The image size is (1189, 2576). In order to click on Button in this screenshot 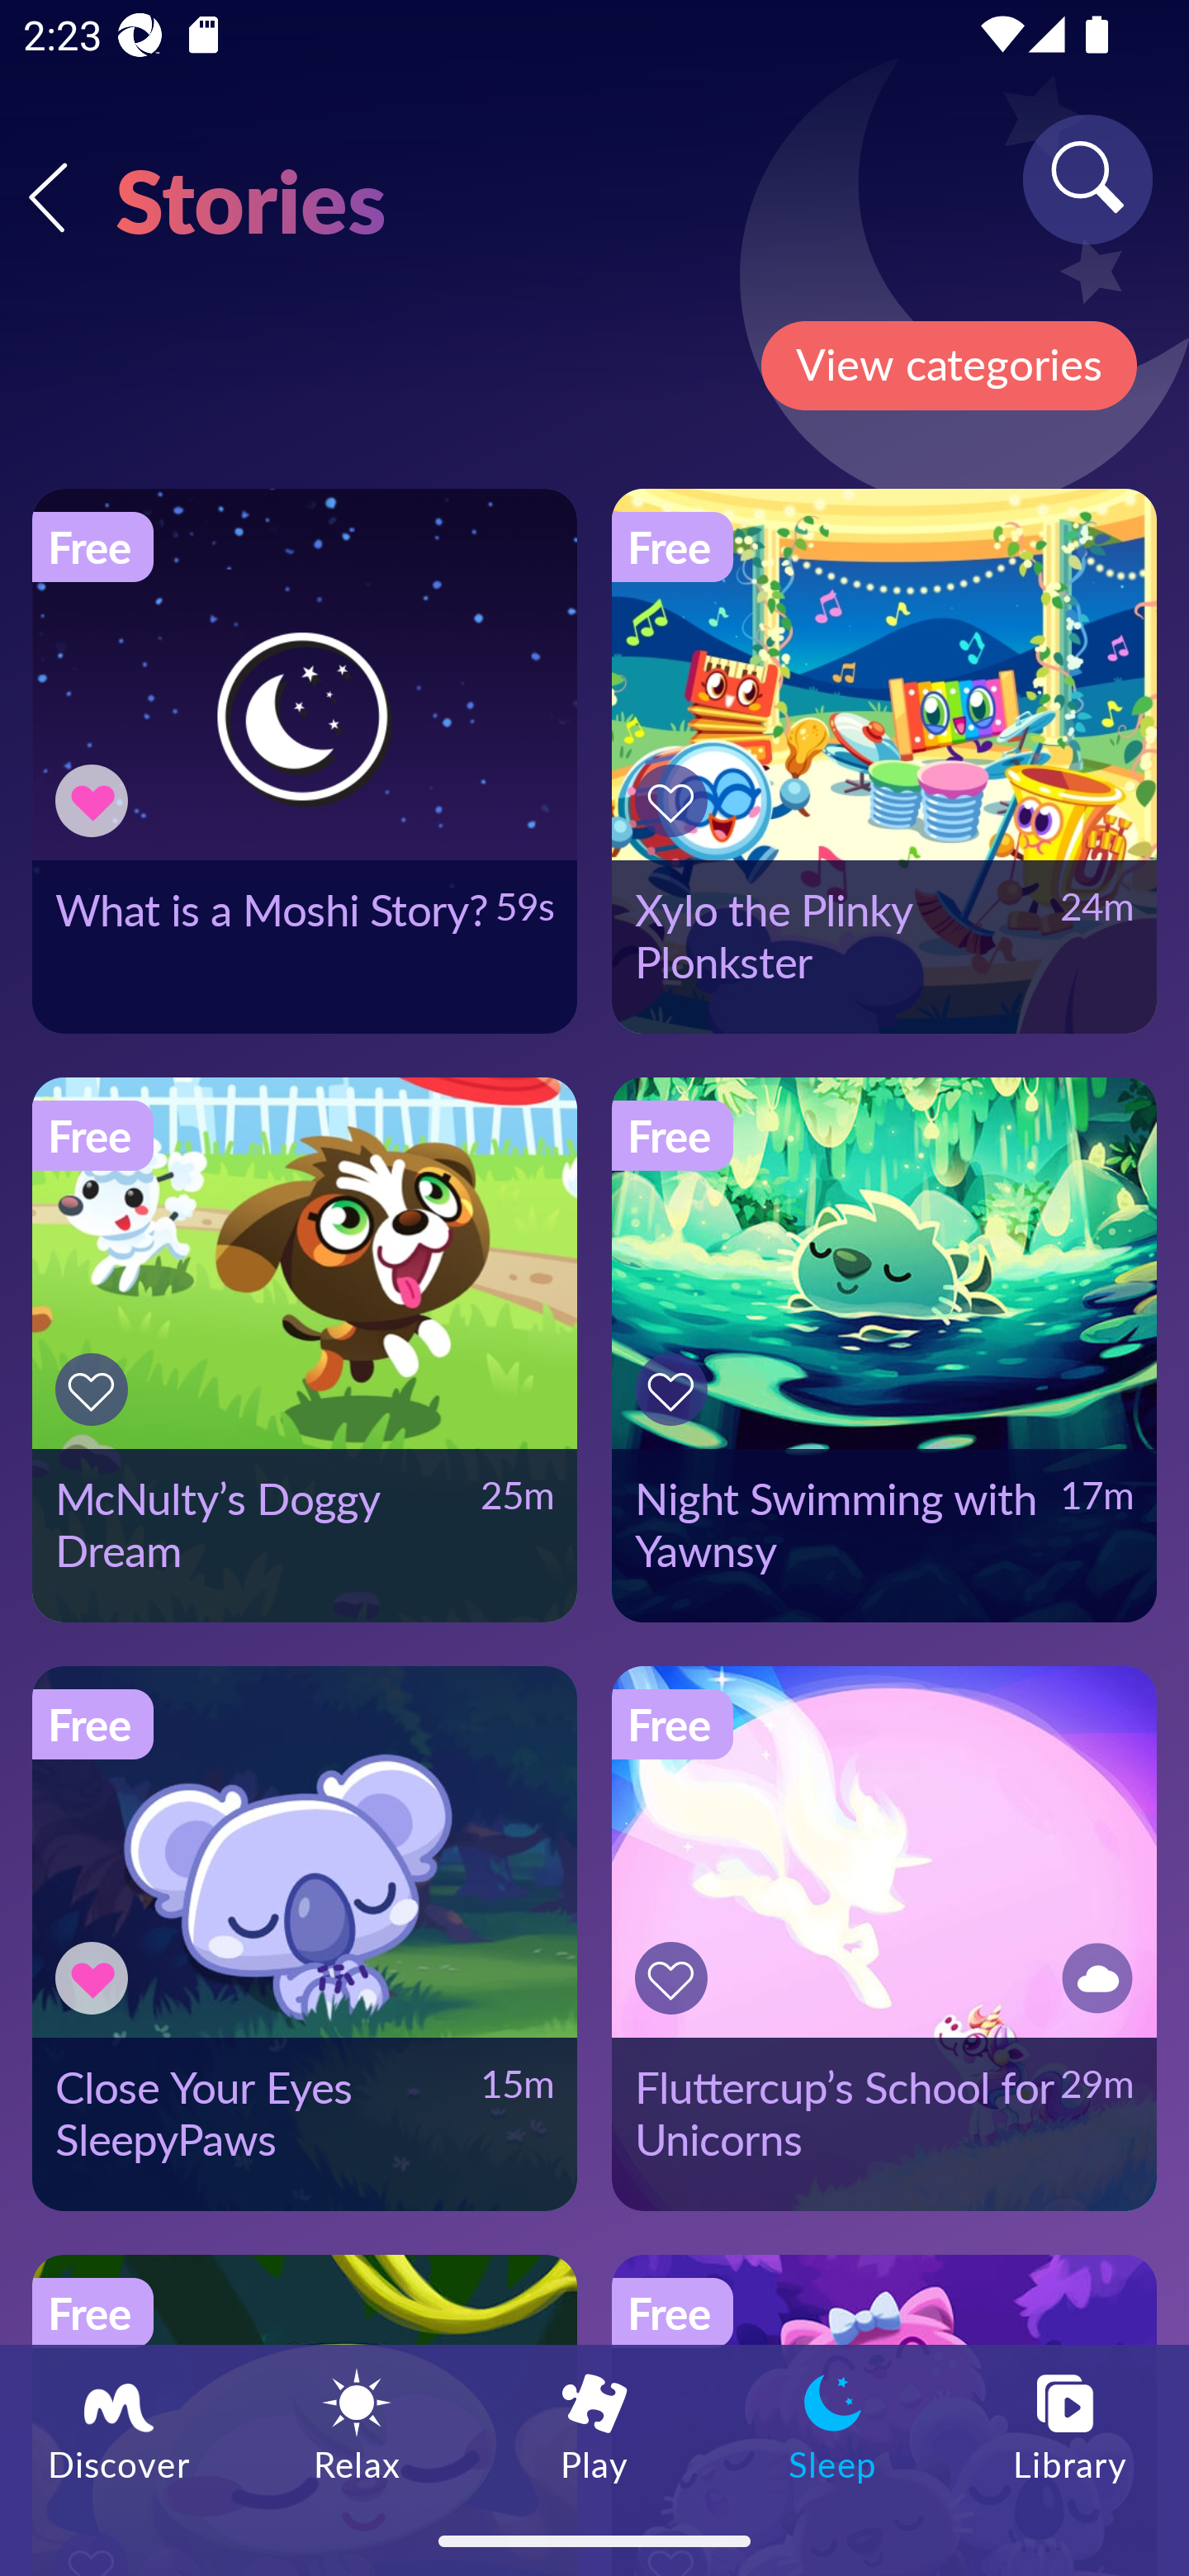, I will do `click(676, 801)`.